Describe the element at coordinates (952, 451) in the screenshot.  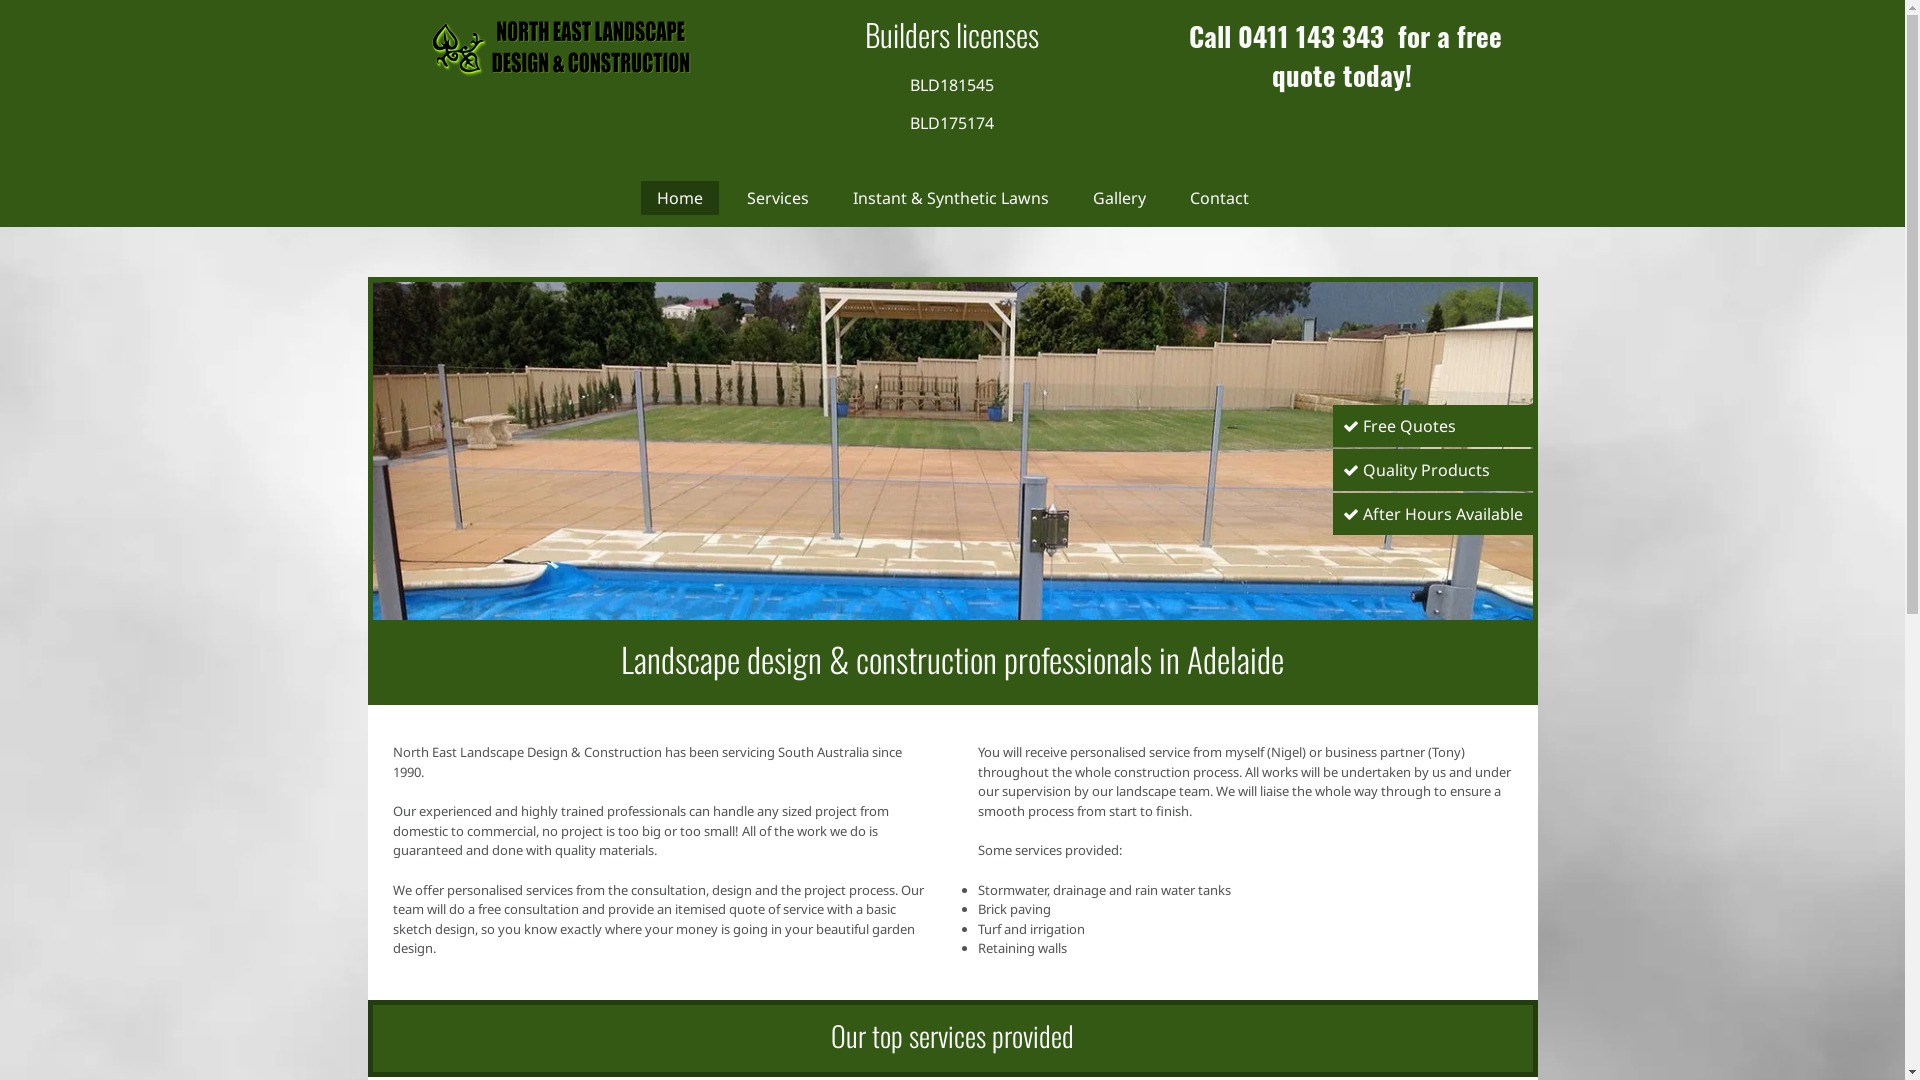
I see `HomePage_Hero` at that location.